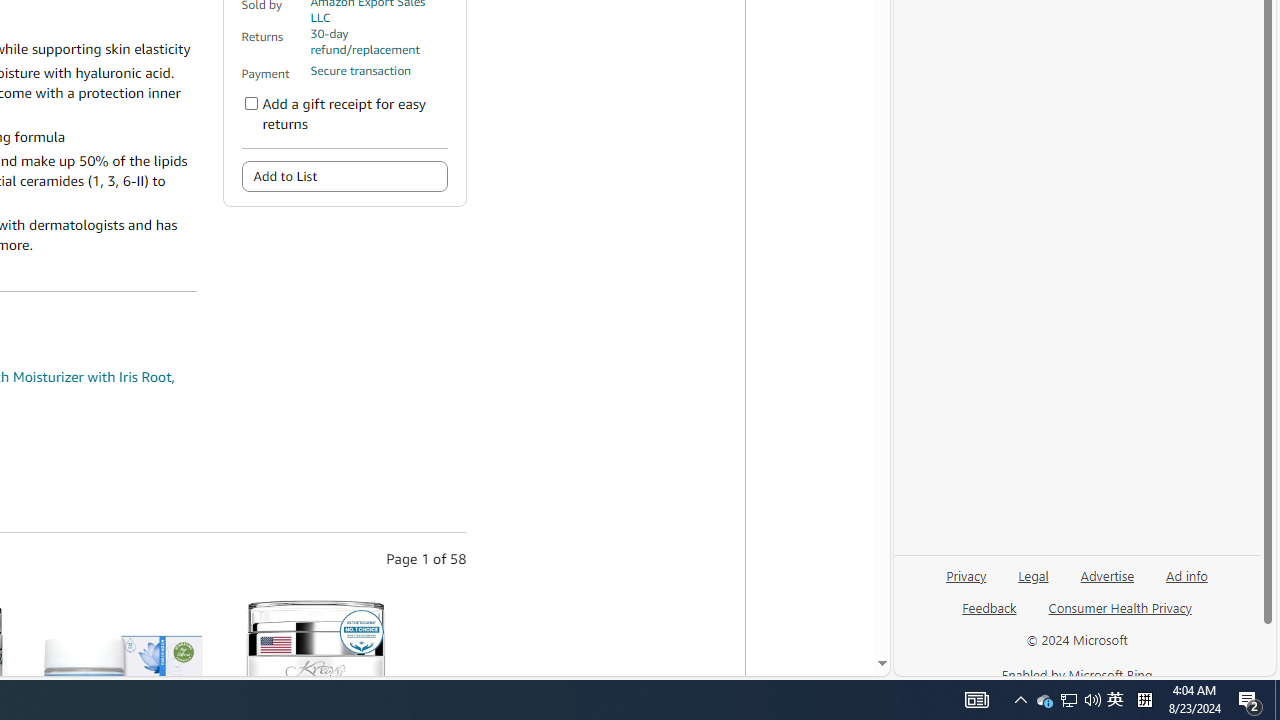  What do you see at coordinates (1120, 616) in the screenshot?
I see `Consumer Health Privacy` at bounding box center [1120, 616].